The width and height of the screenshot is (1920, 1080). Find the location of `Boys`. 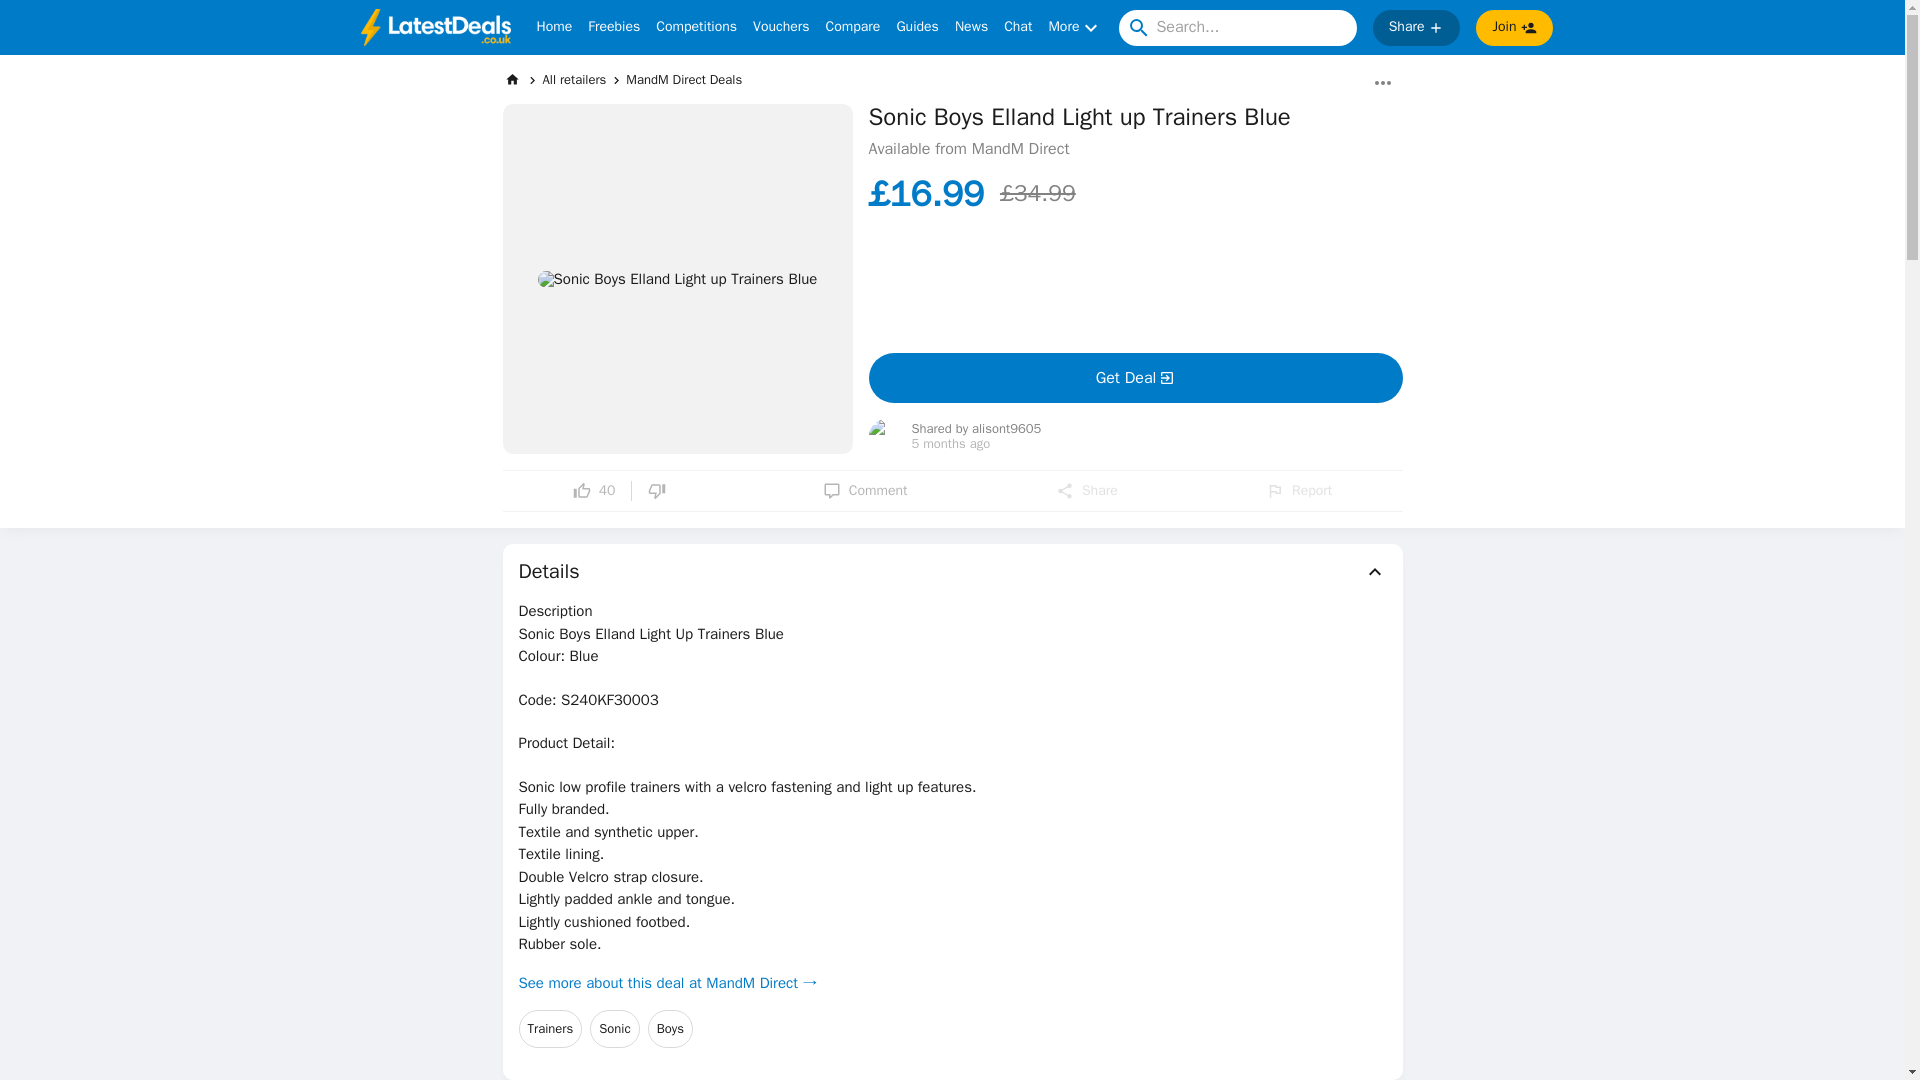

Boys is located at coordinates (670, 1028).